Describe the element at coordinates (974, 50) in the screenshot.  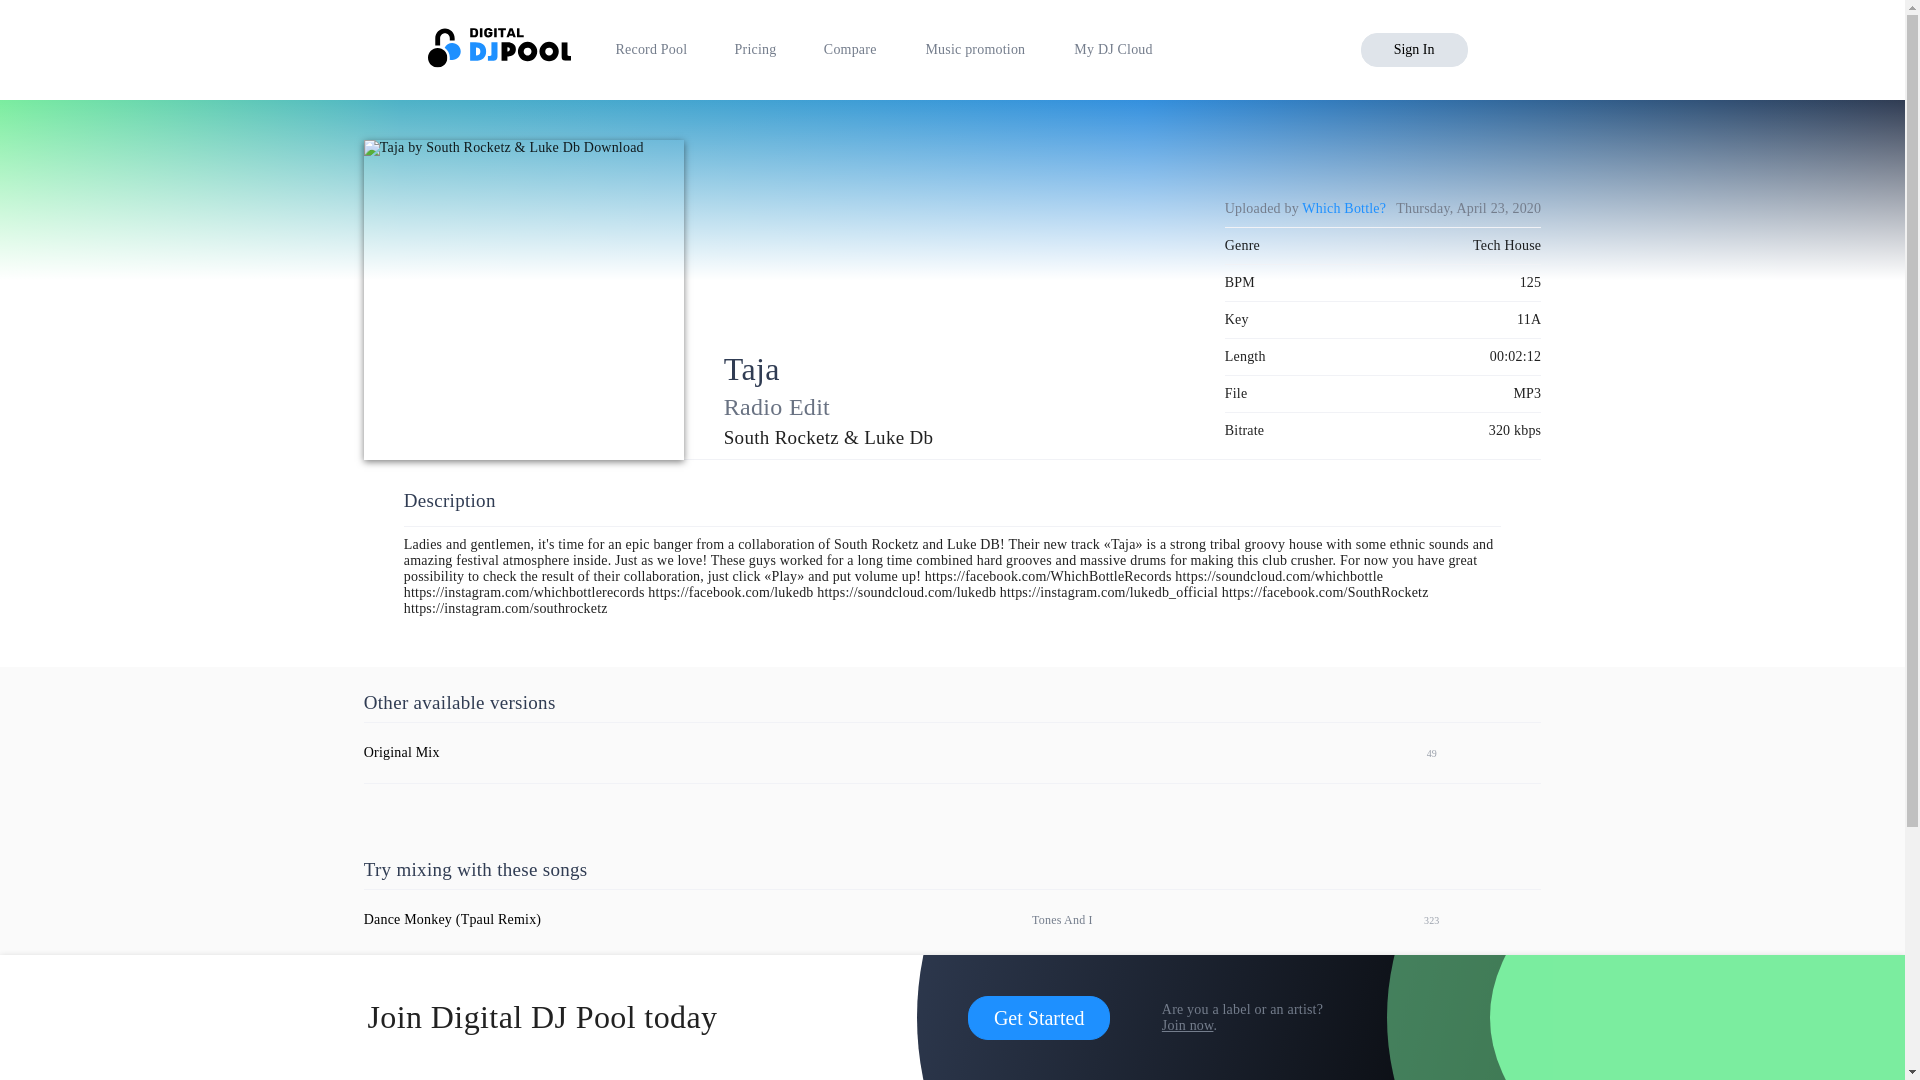
I see `Music promotion` at that location.